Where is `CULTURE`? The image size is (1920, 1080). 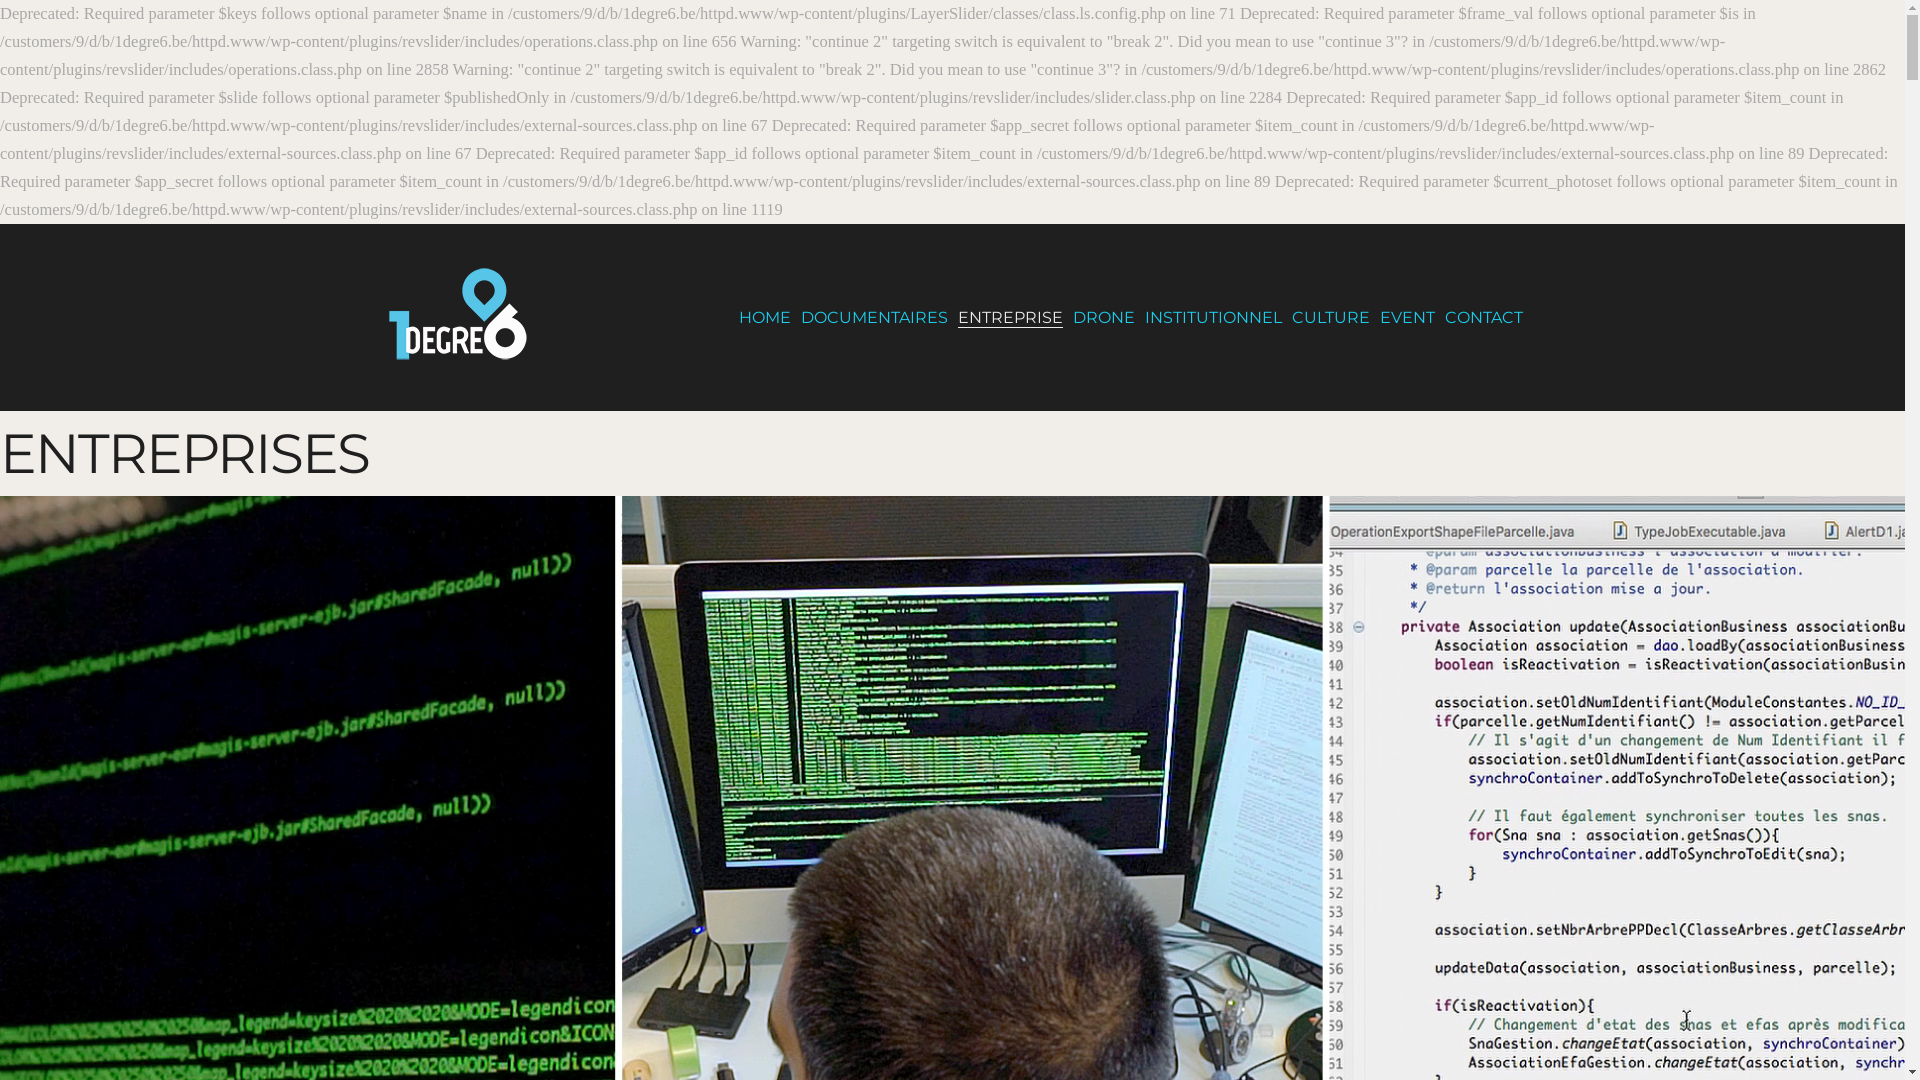 CULTURE is located at coordinates (1331, 318).